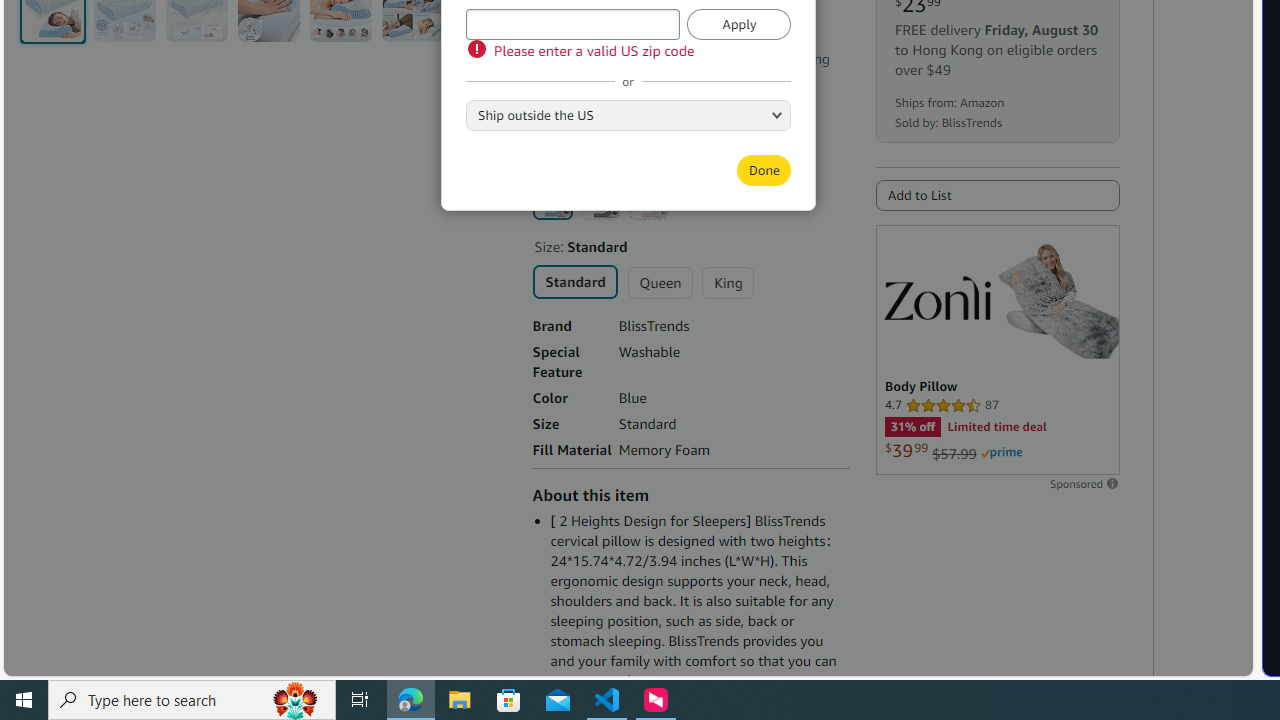 The height and width of the screenshot is (720, 1280). I want to click on Apply, so click(739, 24).